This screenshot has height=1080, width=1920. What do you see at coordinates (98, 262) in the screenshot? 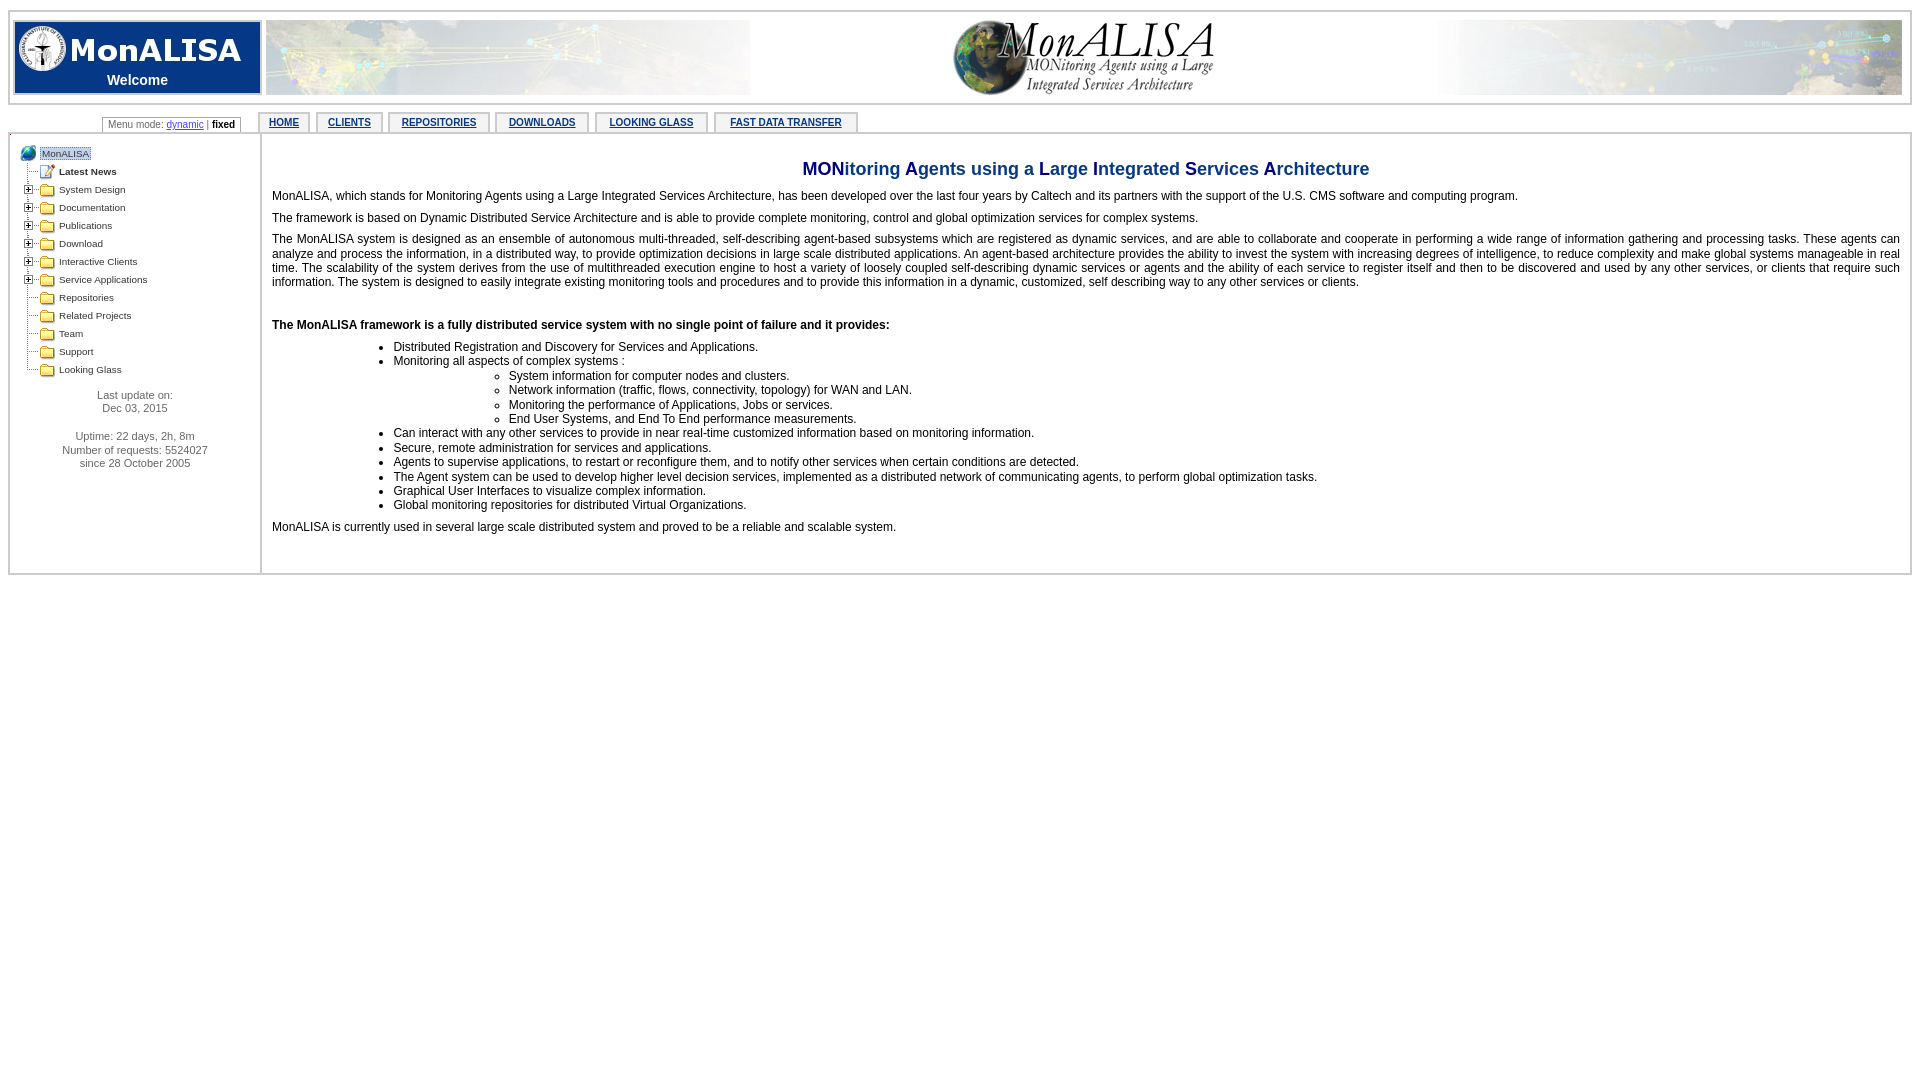
I see `Interactive Clients` at bounding box center [98, 262].